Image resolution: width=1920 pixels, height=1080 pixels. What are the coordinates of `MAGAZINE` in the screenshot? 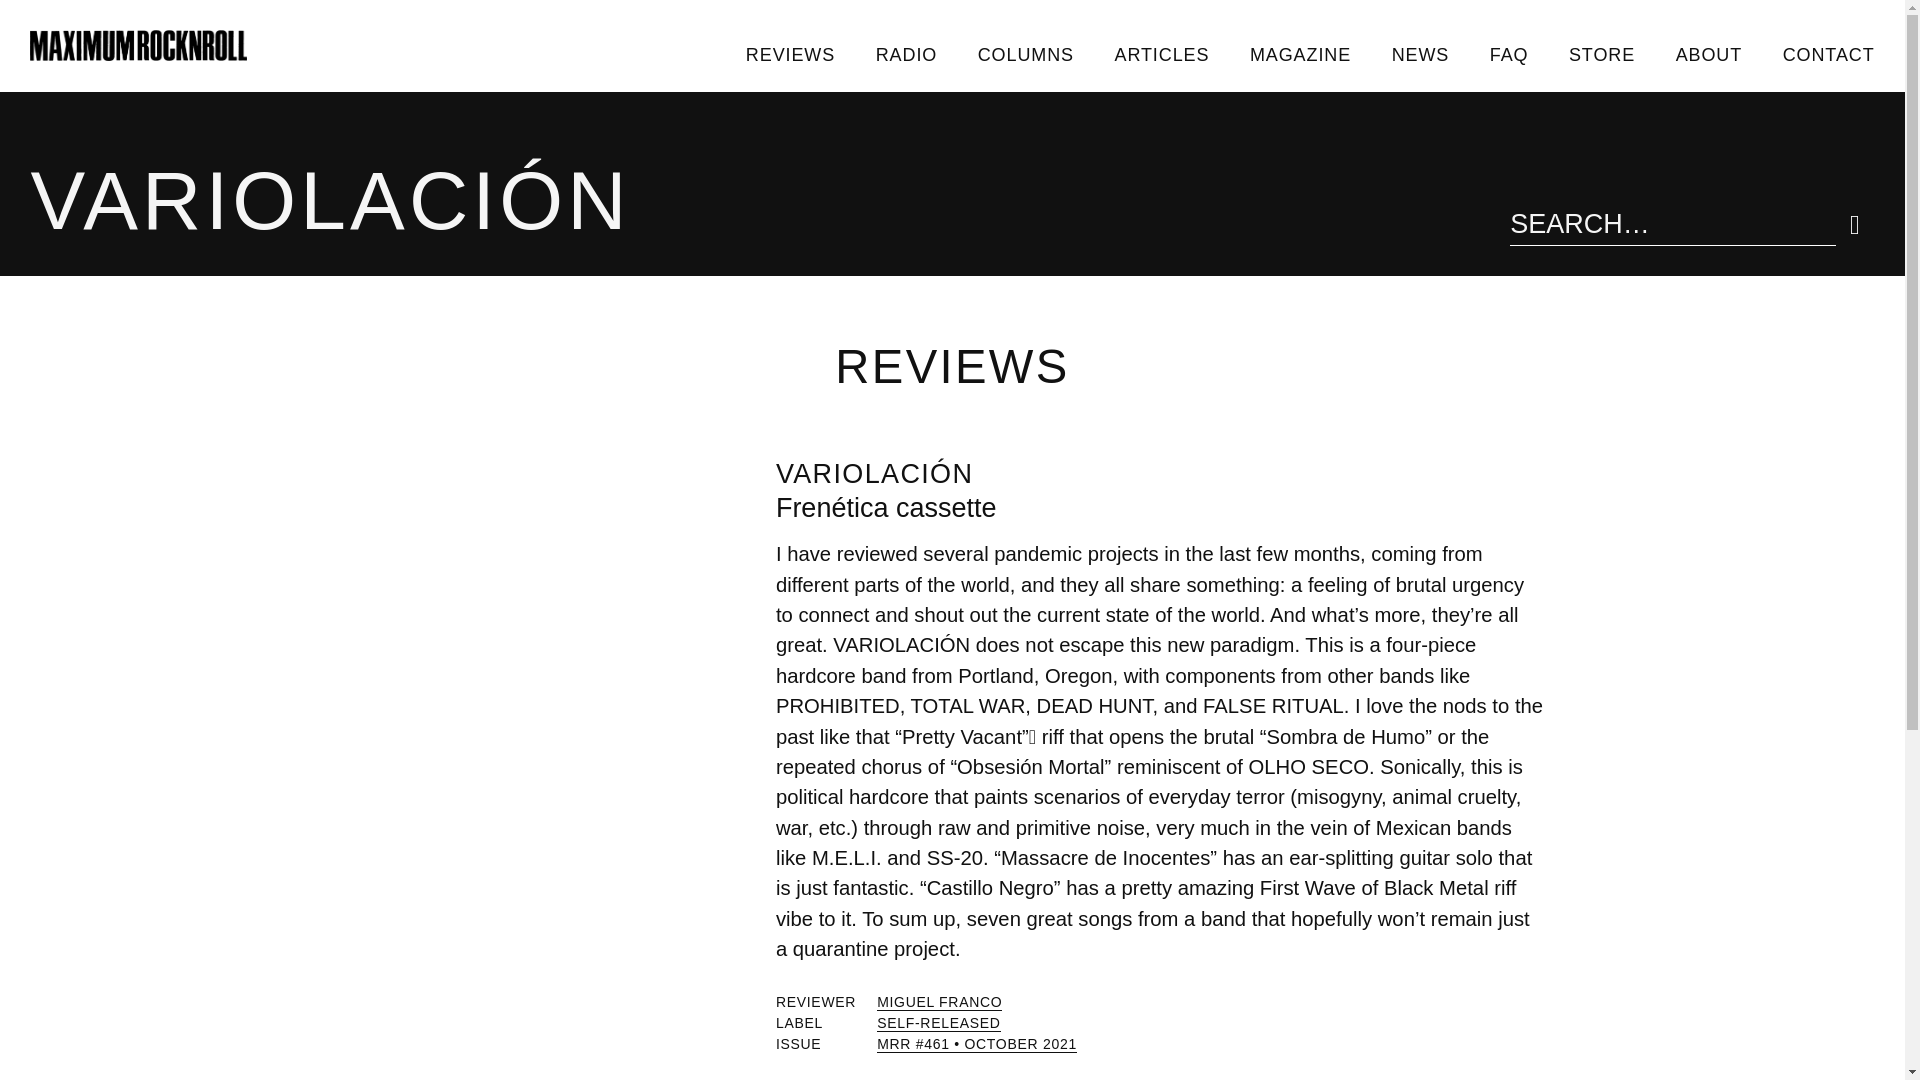 It's located at (1301, 54).